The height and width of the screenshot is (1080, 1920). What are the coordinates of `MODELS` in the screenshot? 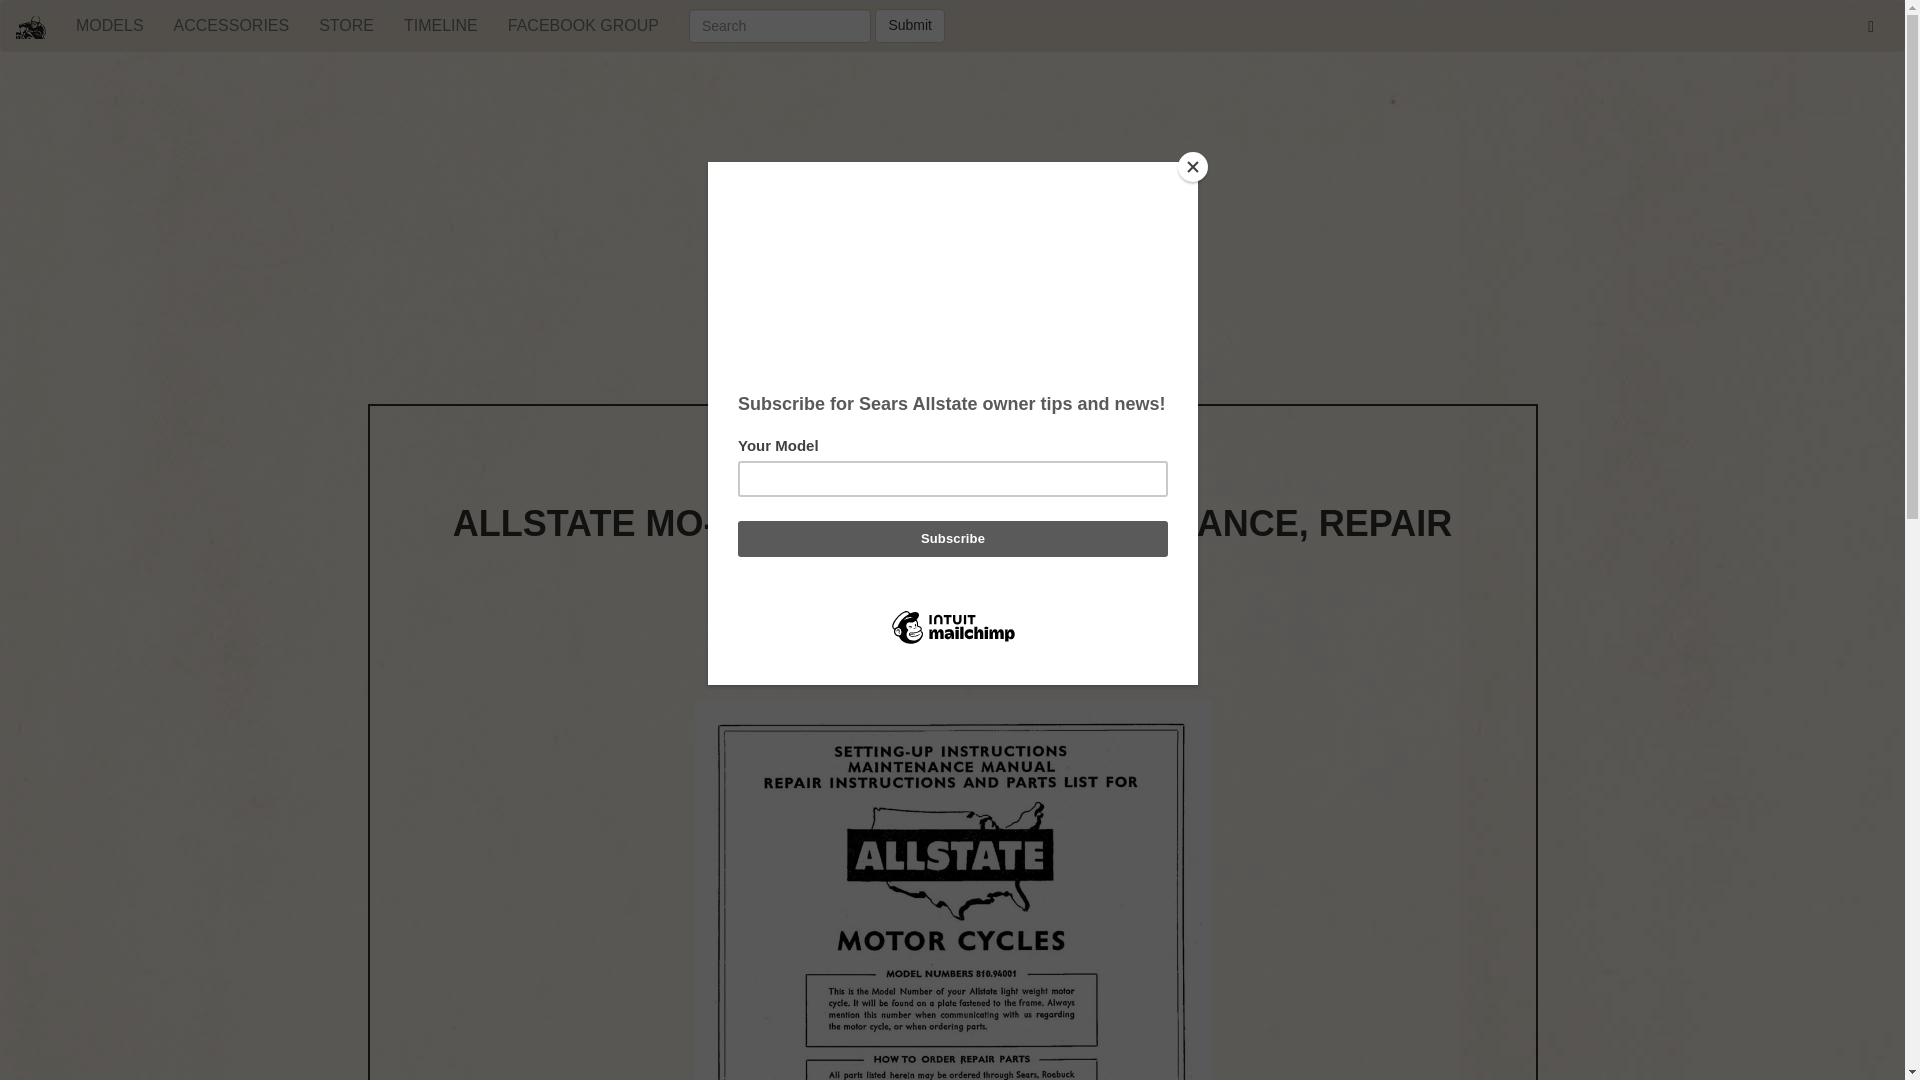 It's located at (110, 26).